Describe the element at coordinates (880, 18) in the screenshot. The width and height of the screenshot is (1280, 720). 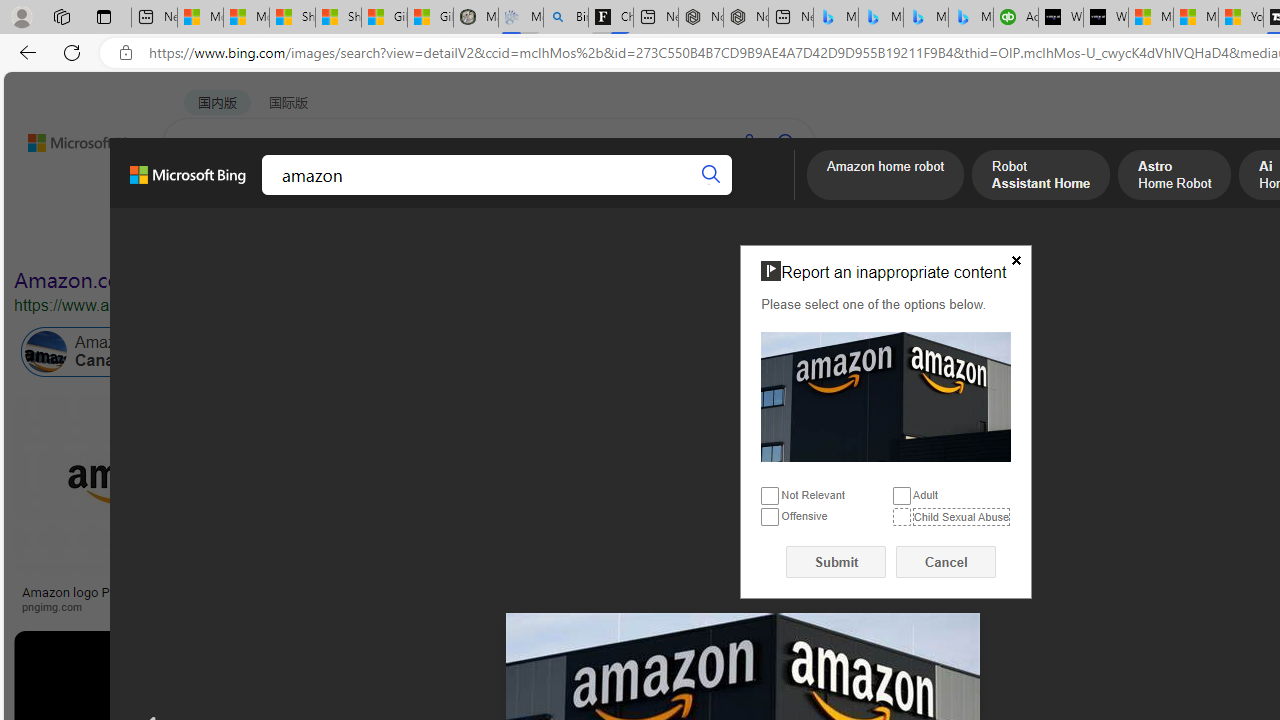
I see `Microsoft Bing Travel - Stays in Bangkok, Bangkok, Thailand` at that location.